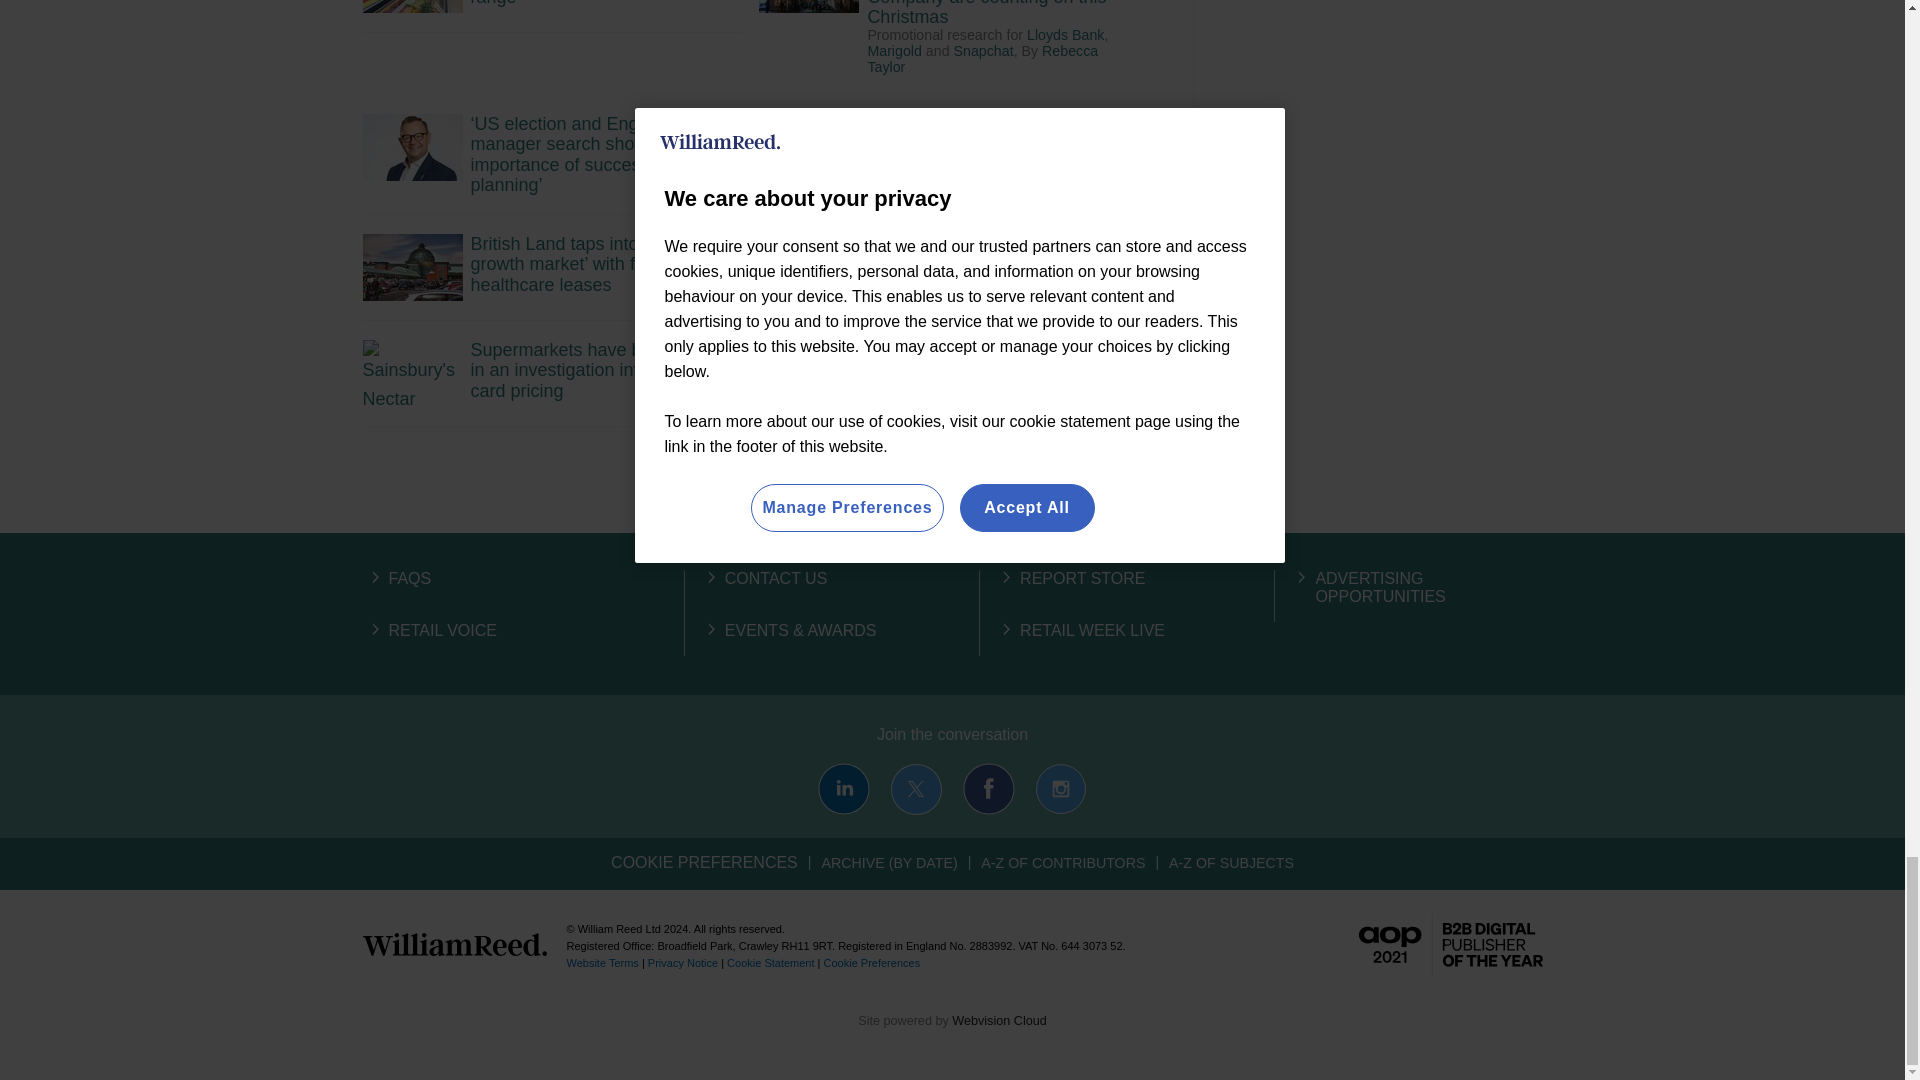 The height and width of the screenshot is (1080, 1920). I want to click on Connect with us on Instagram, so click(1060, 788).